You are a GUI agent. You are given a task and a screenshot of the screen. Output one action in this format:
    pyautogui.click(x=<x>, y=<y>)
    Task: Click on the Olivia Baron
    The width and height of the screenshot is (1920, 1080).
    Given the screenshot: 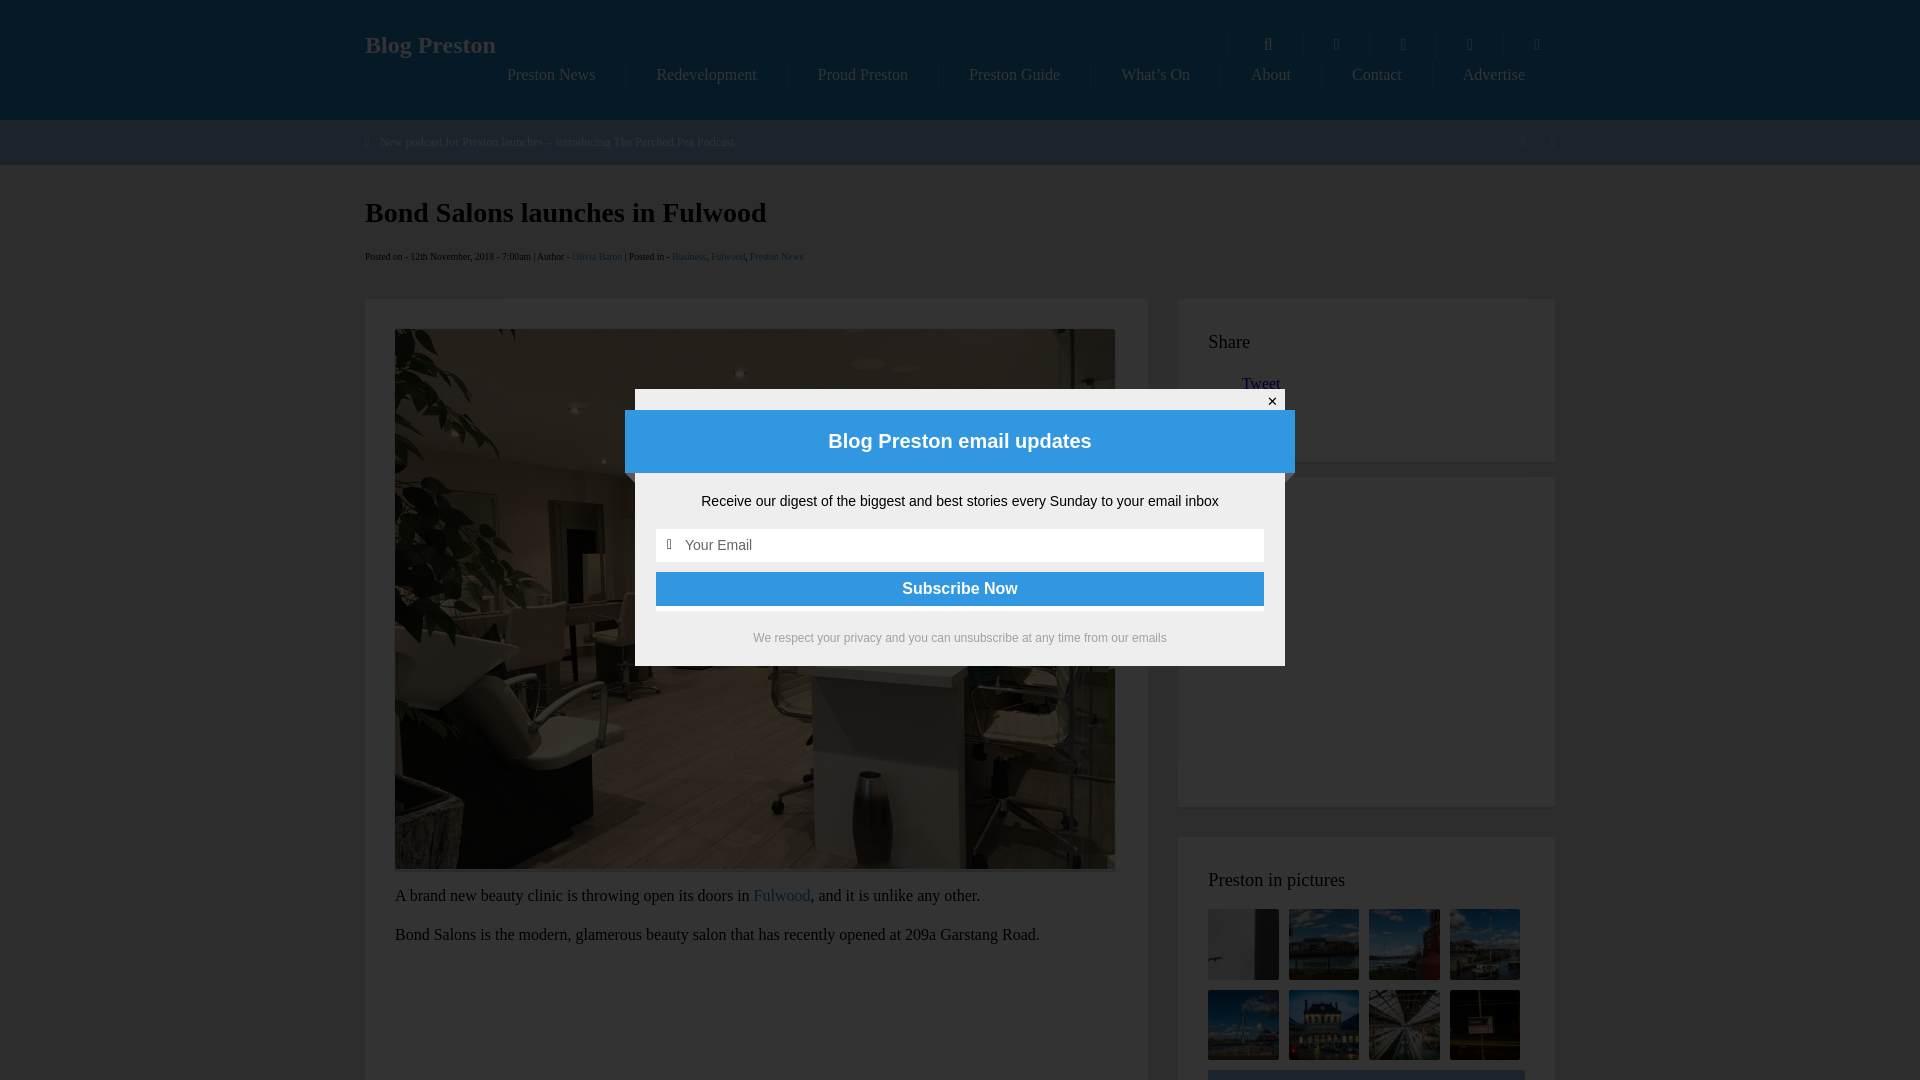 What is the action you would take?
    pyautogui.click(x=597, y=256)
    